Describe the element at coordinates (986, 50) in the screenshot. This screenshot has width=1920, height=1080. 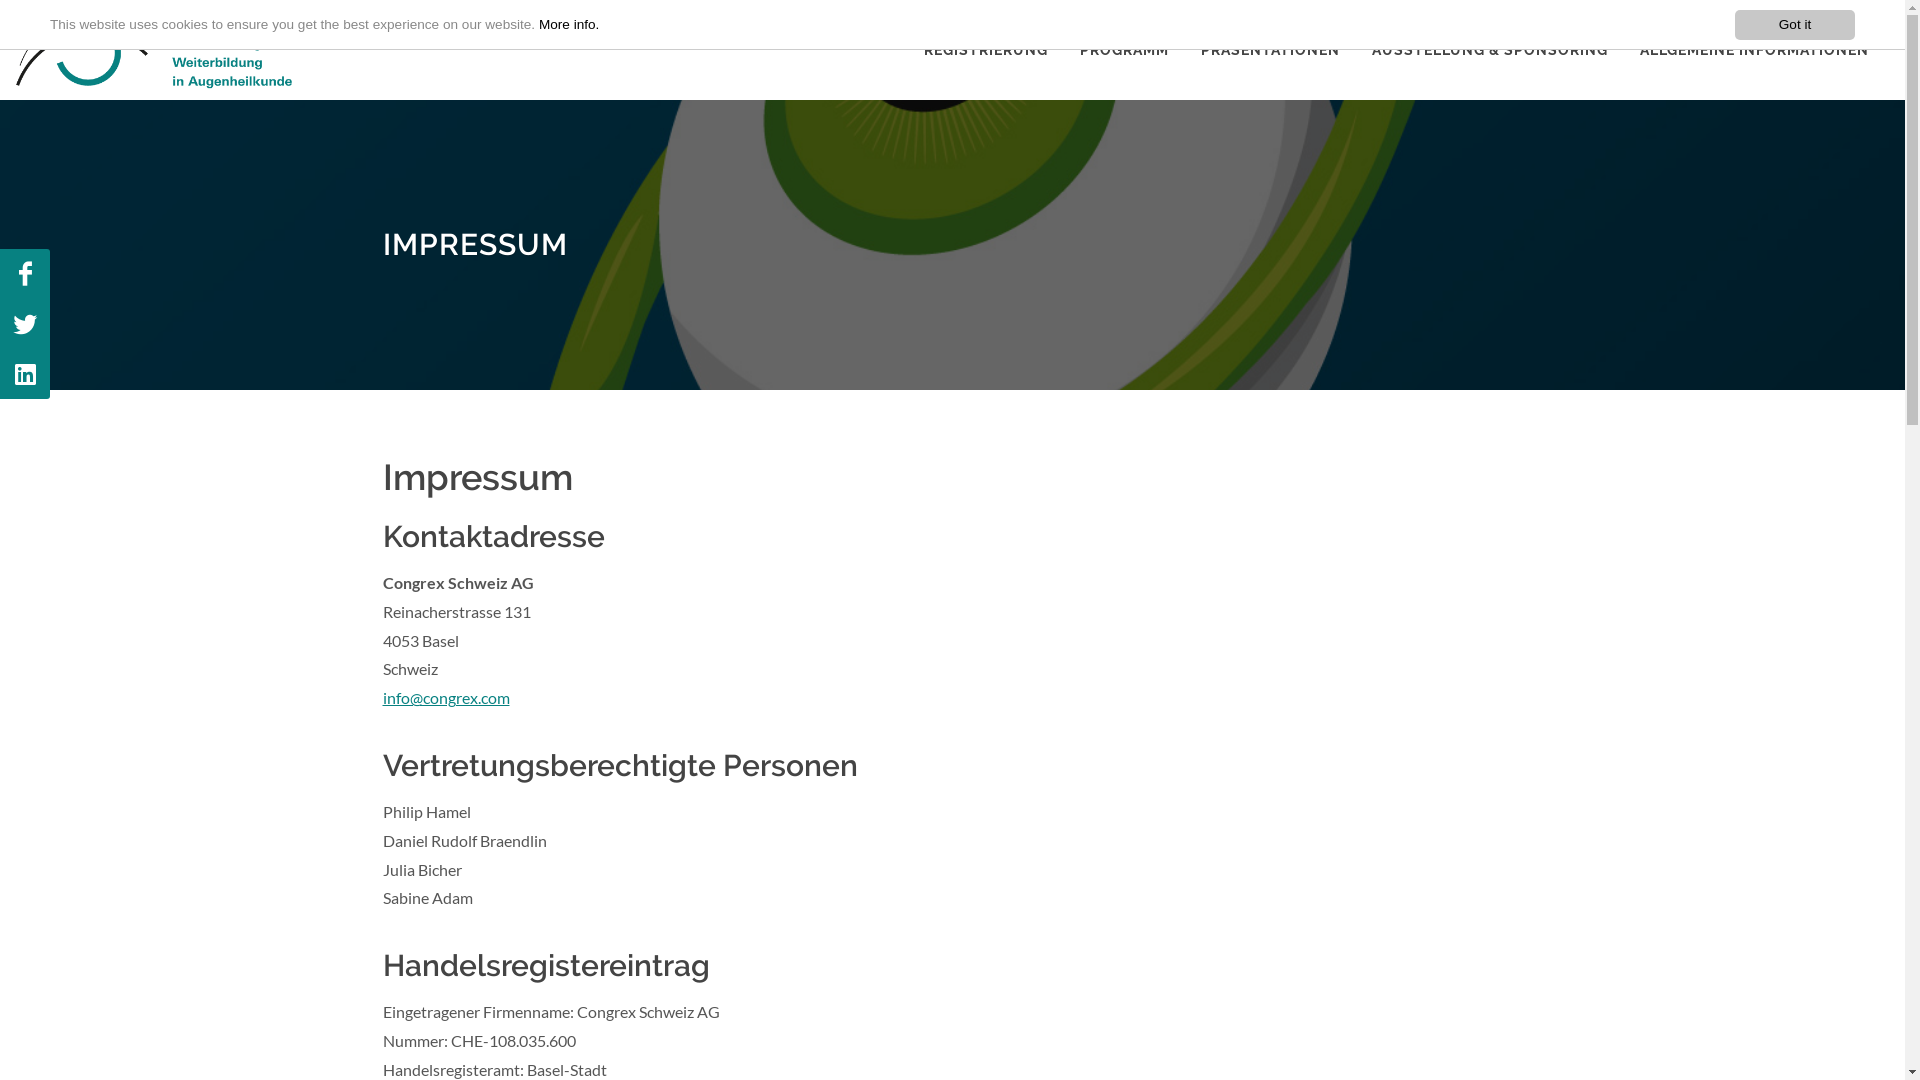
I see `REGISTRIERUNG` at that location.